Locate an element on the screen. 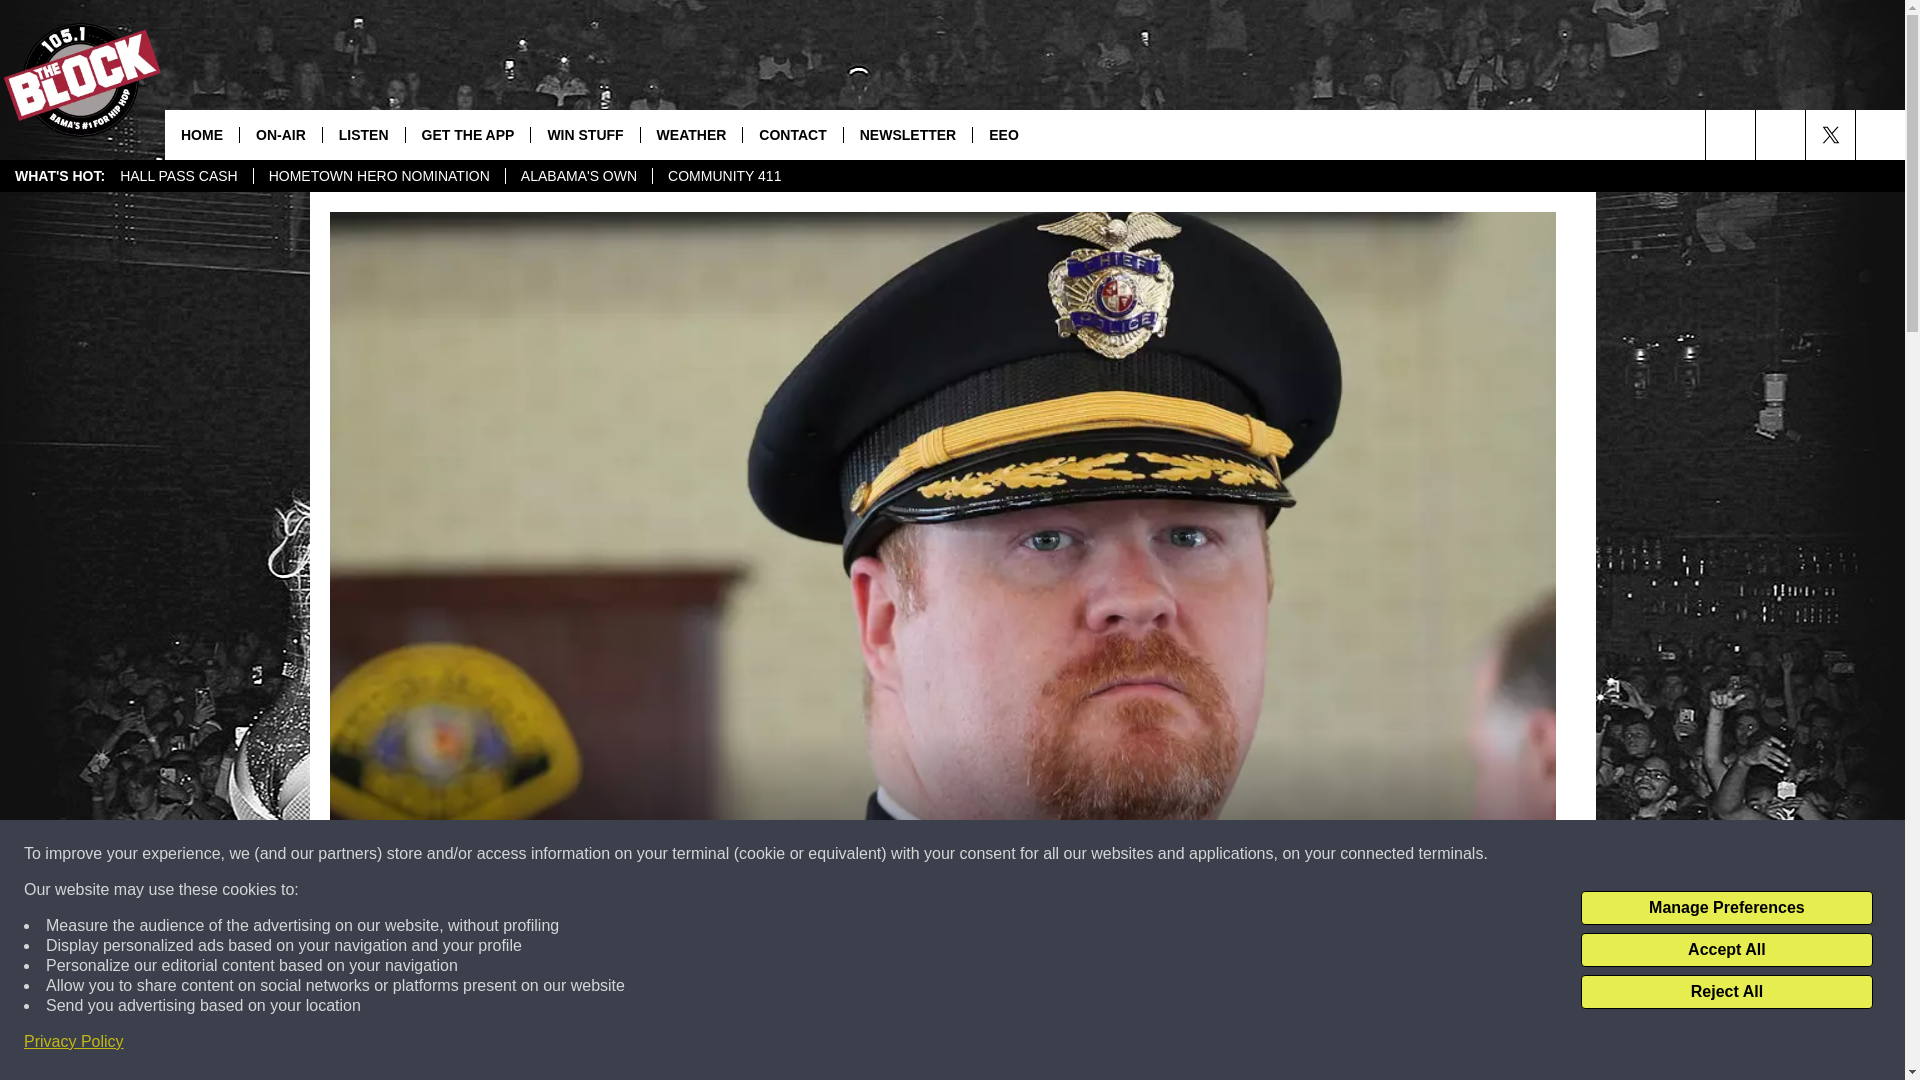 This screenshot has height=1080, width=1920. Share on Facebook is located at coordinates (683, 1044).